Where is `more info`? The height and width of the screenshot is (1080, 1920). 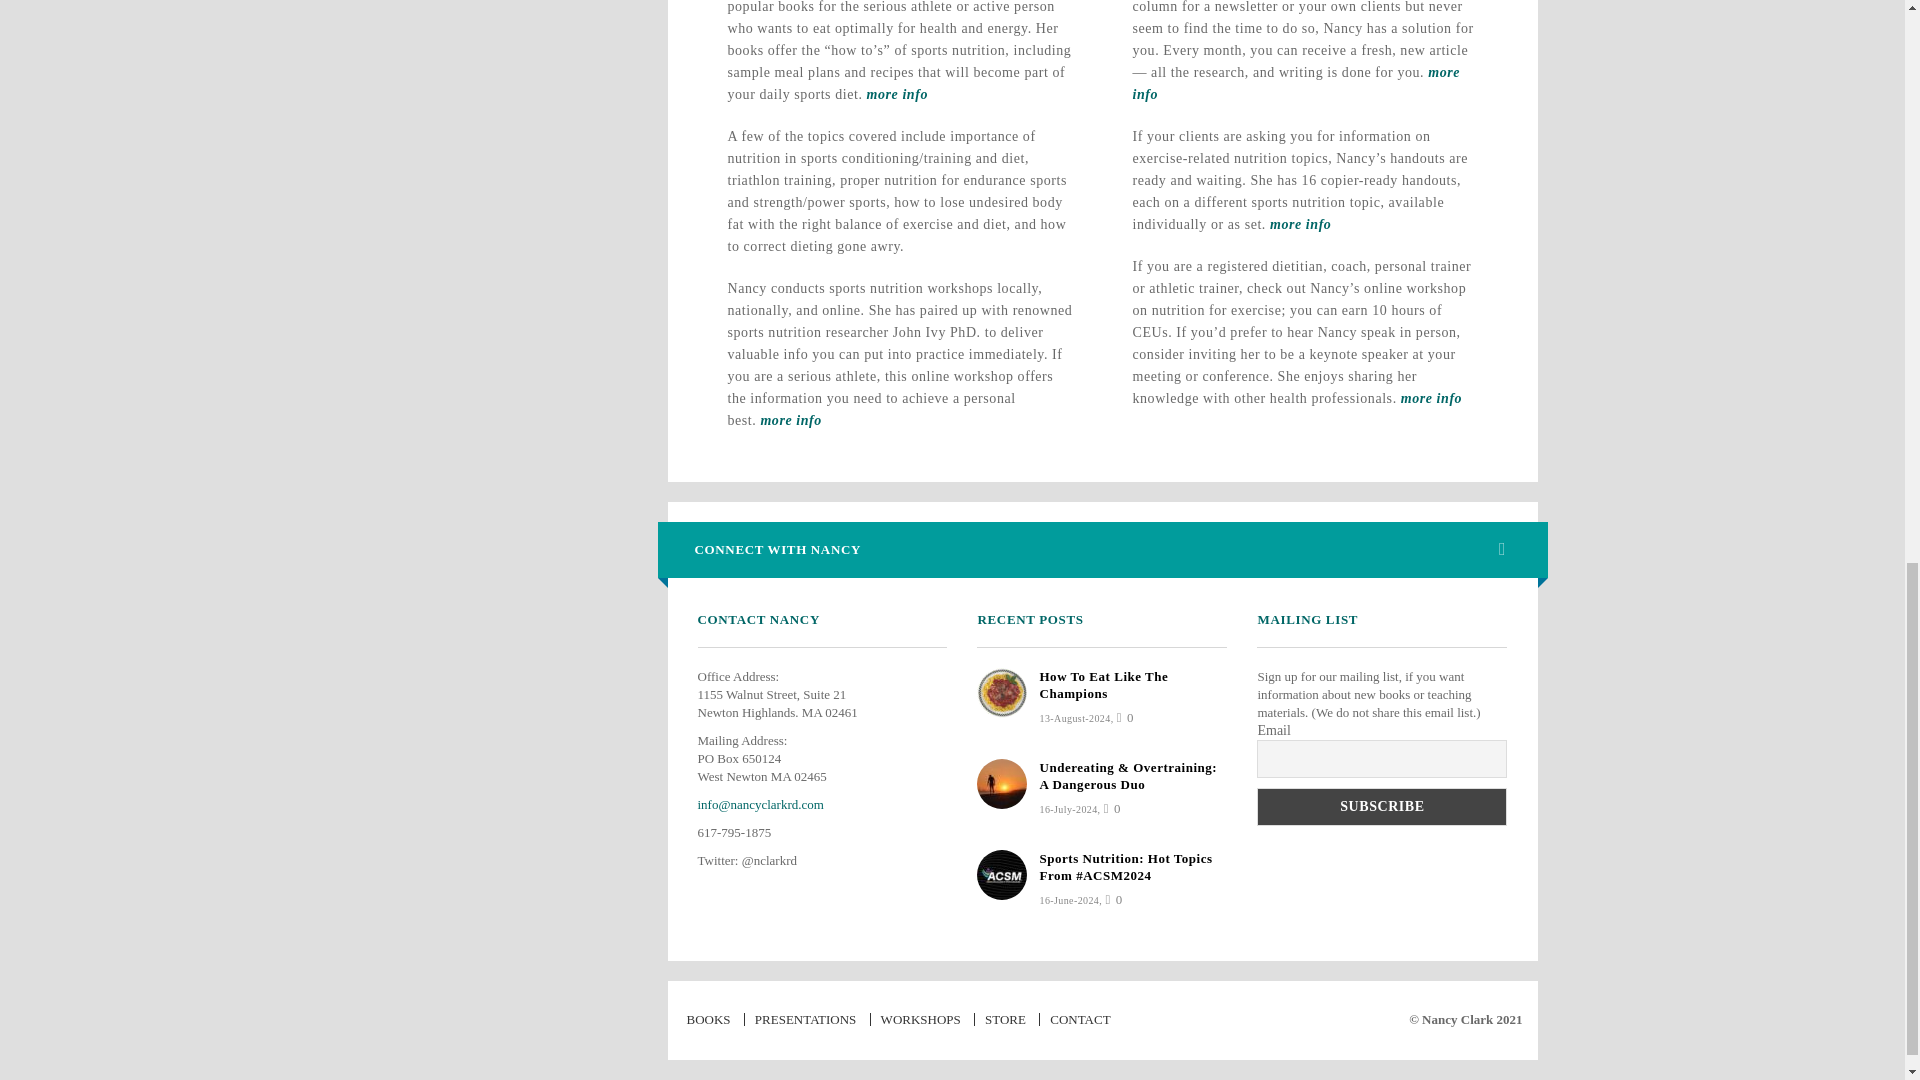 more info is located at coordinates (790, 420).